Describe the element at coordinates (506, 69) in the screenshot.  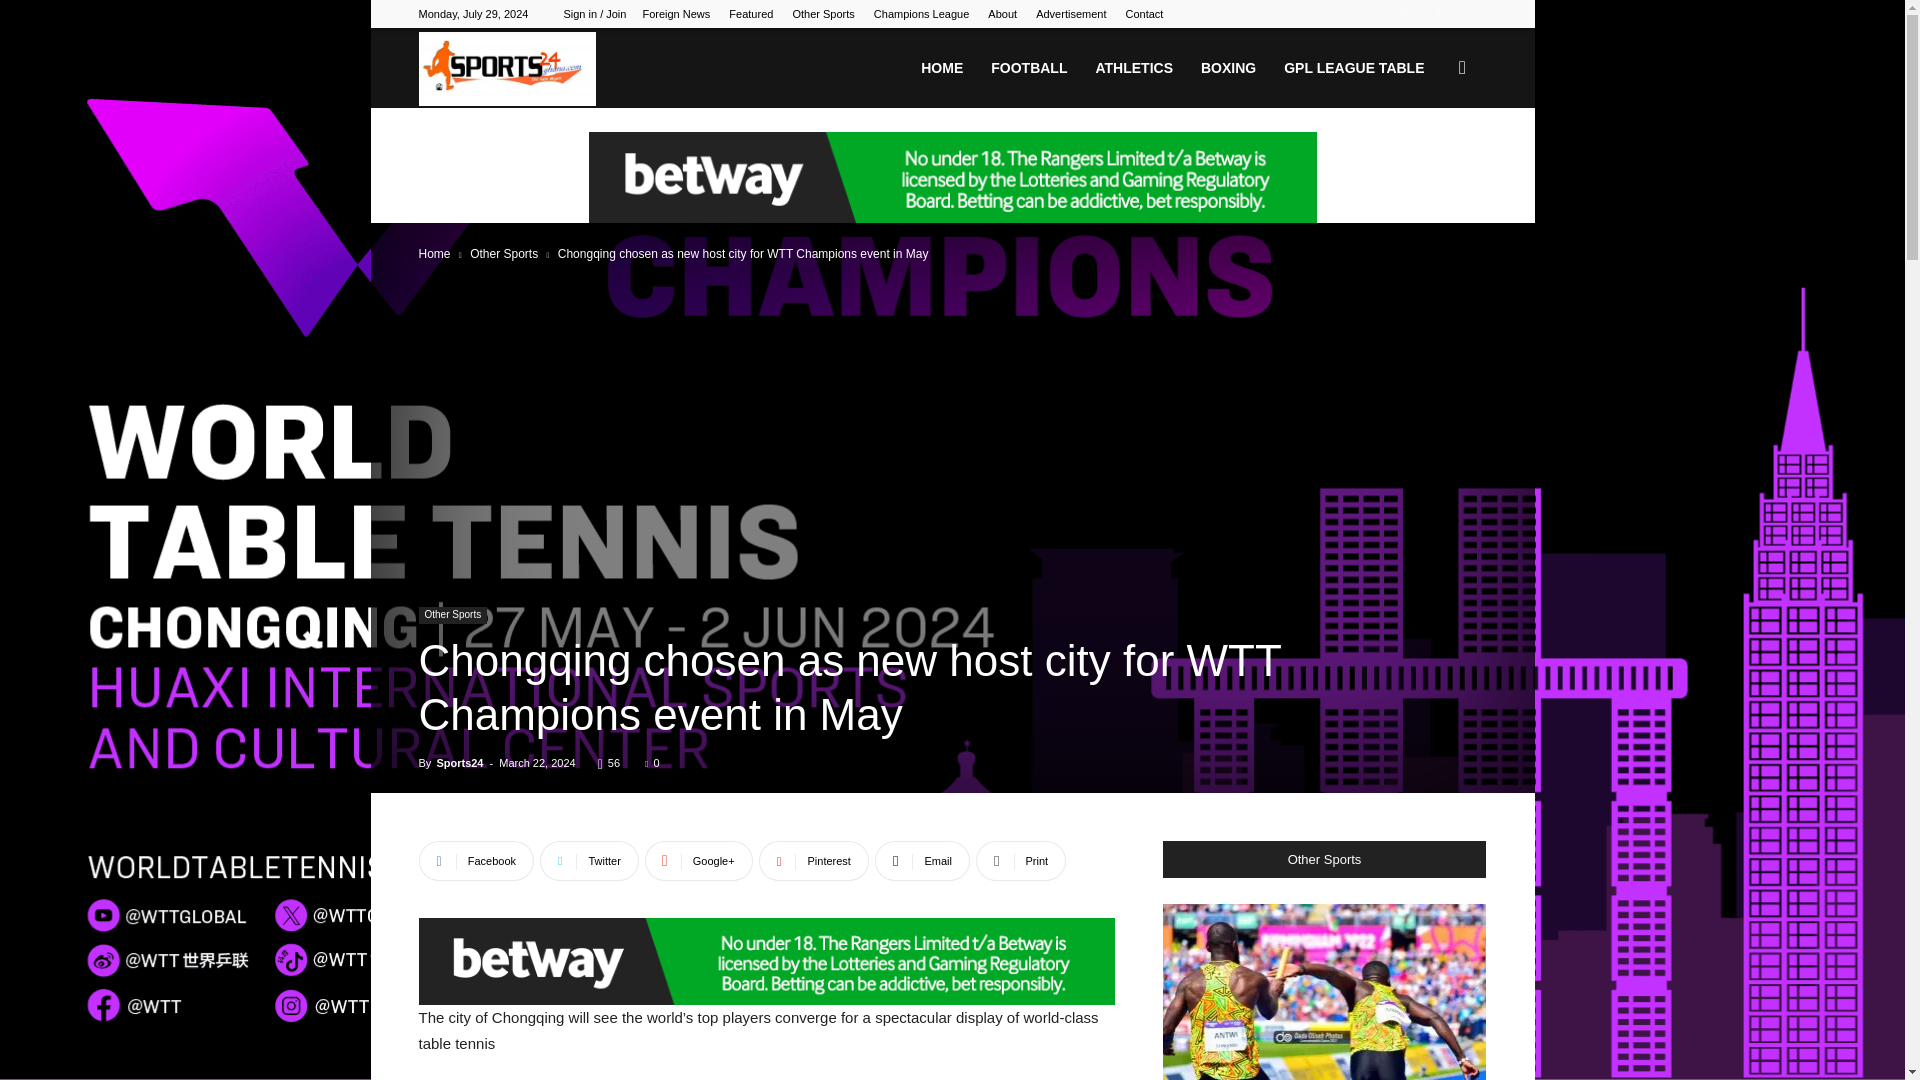
I see `Sports 24 Ghana` at that location.